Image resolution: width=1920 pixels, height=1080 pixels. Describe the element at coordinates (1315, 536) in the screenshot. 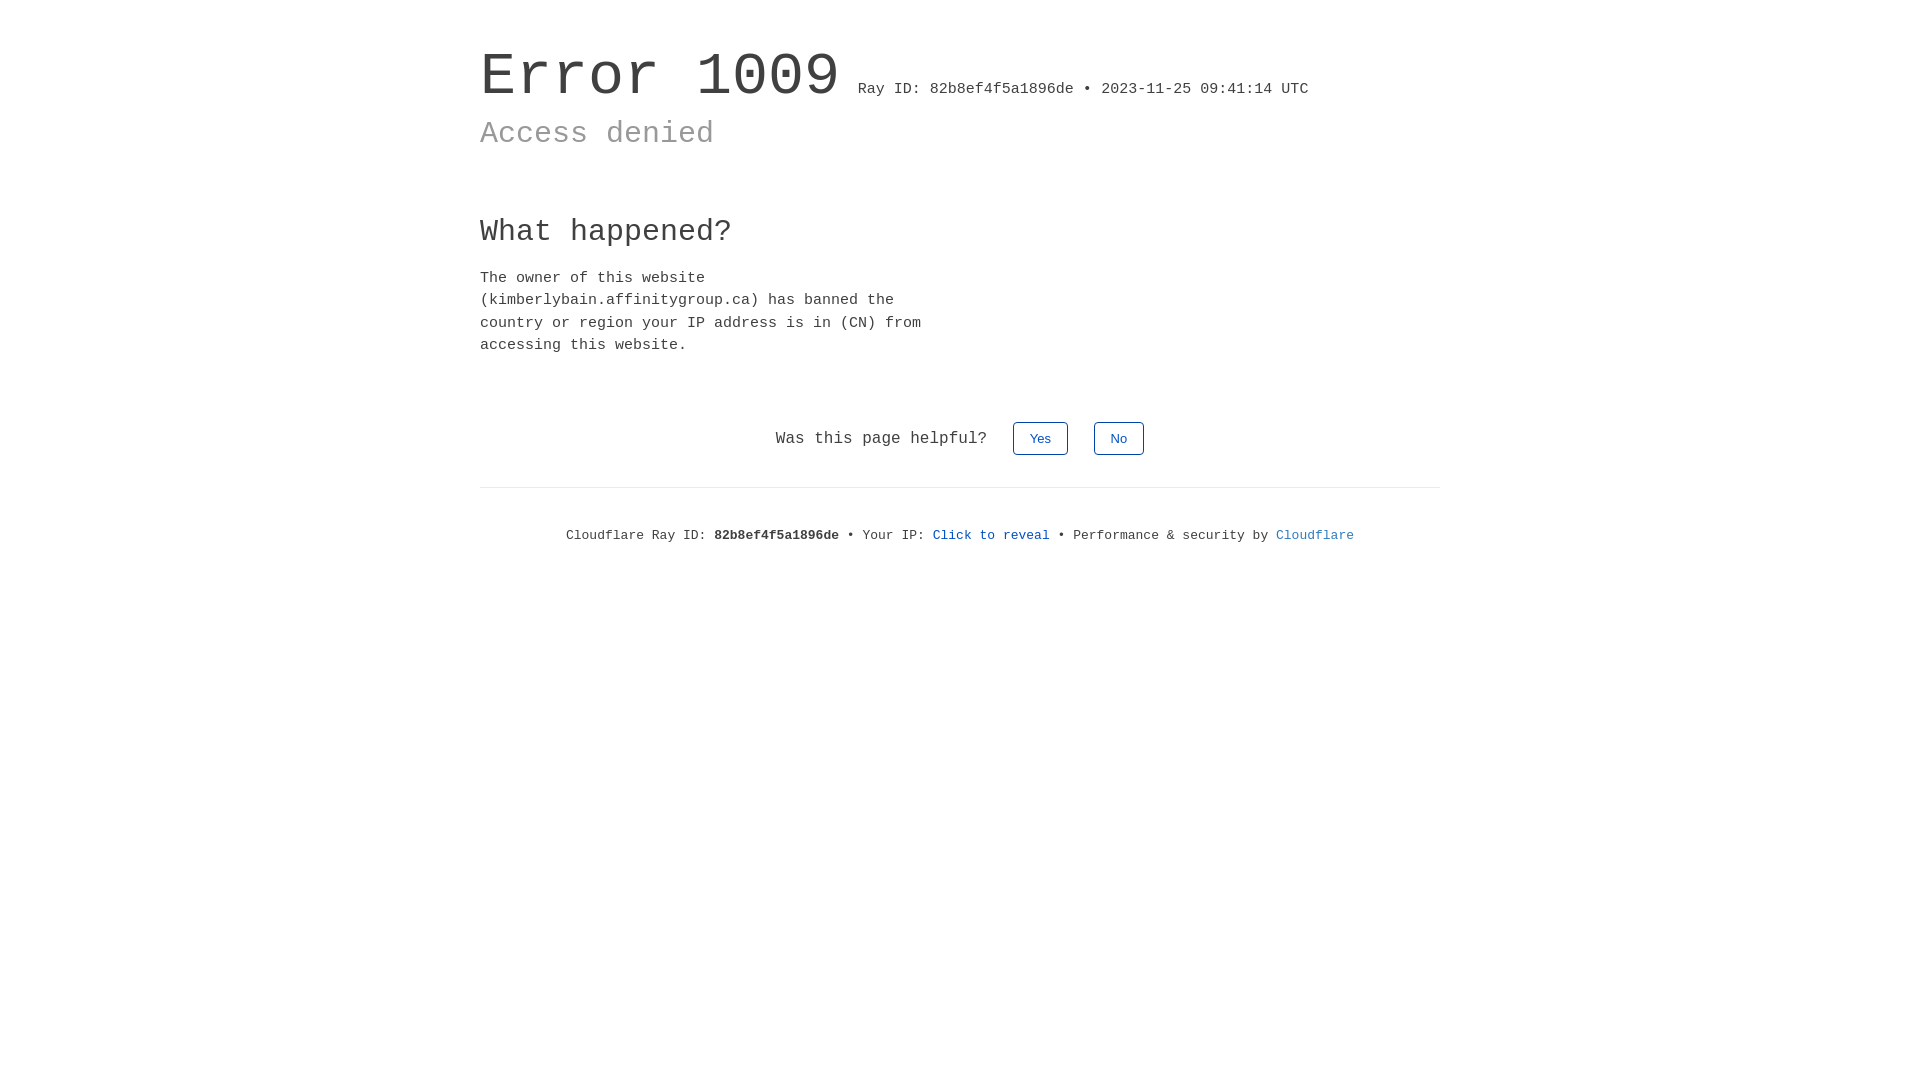

I see `Cloudflare` at that location.